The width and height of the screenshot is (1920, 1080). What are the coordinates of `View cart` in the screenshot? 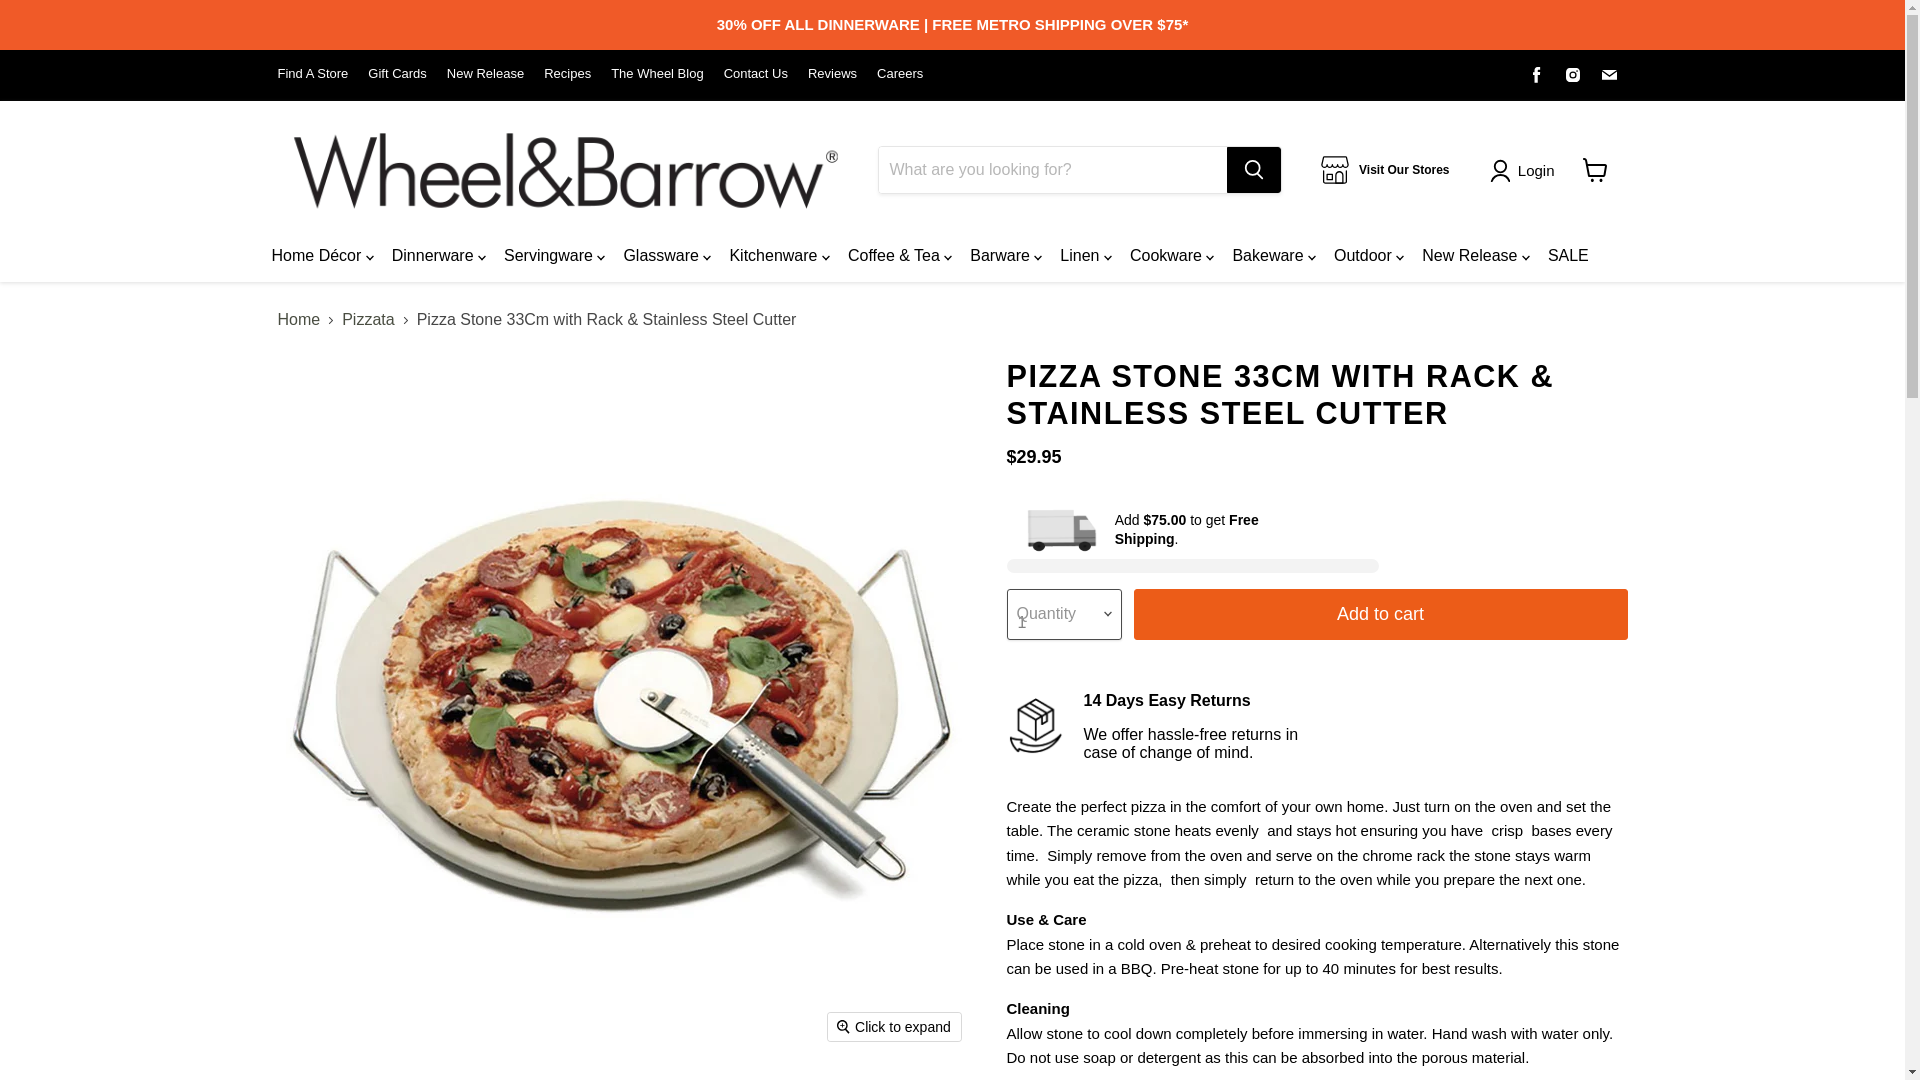 It's located at (1594, 170).